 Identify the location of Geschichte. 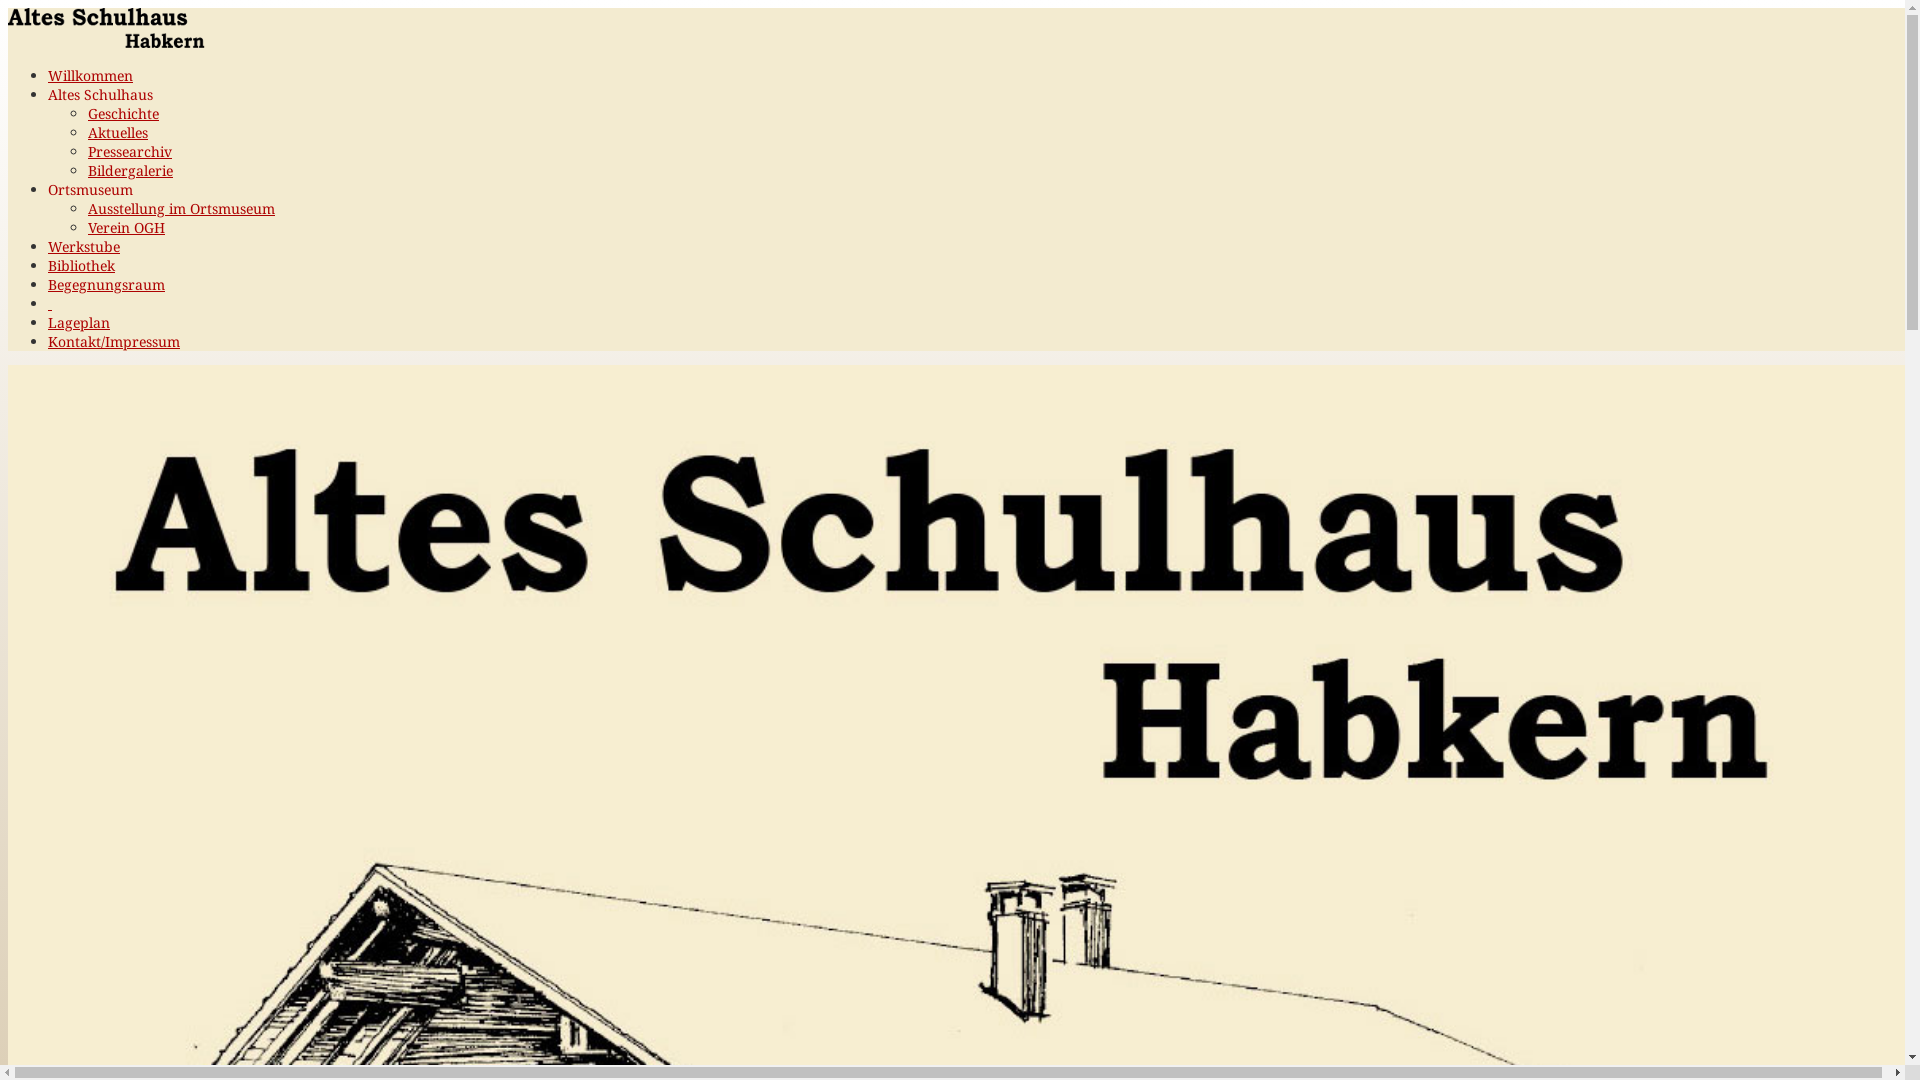
(124, 114).